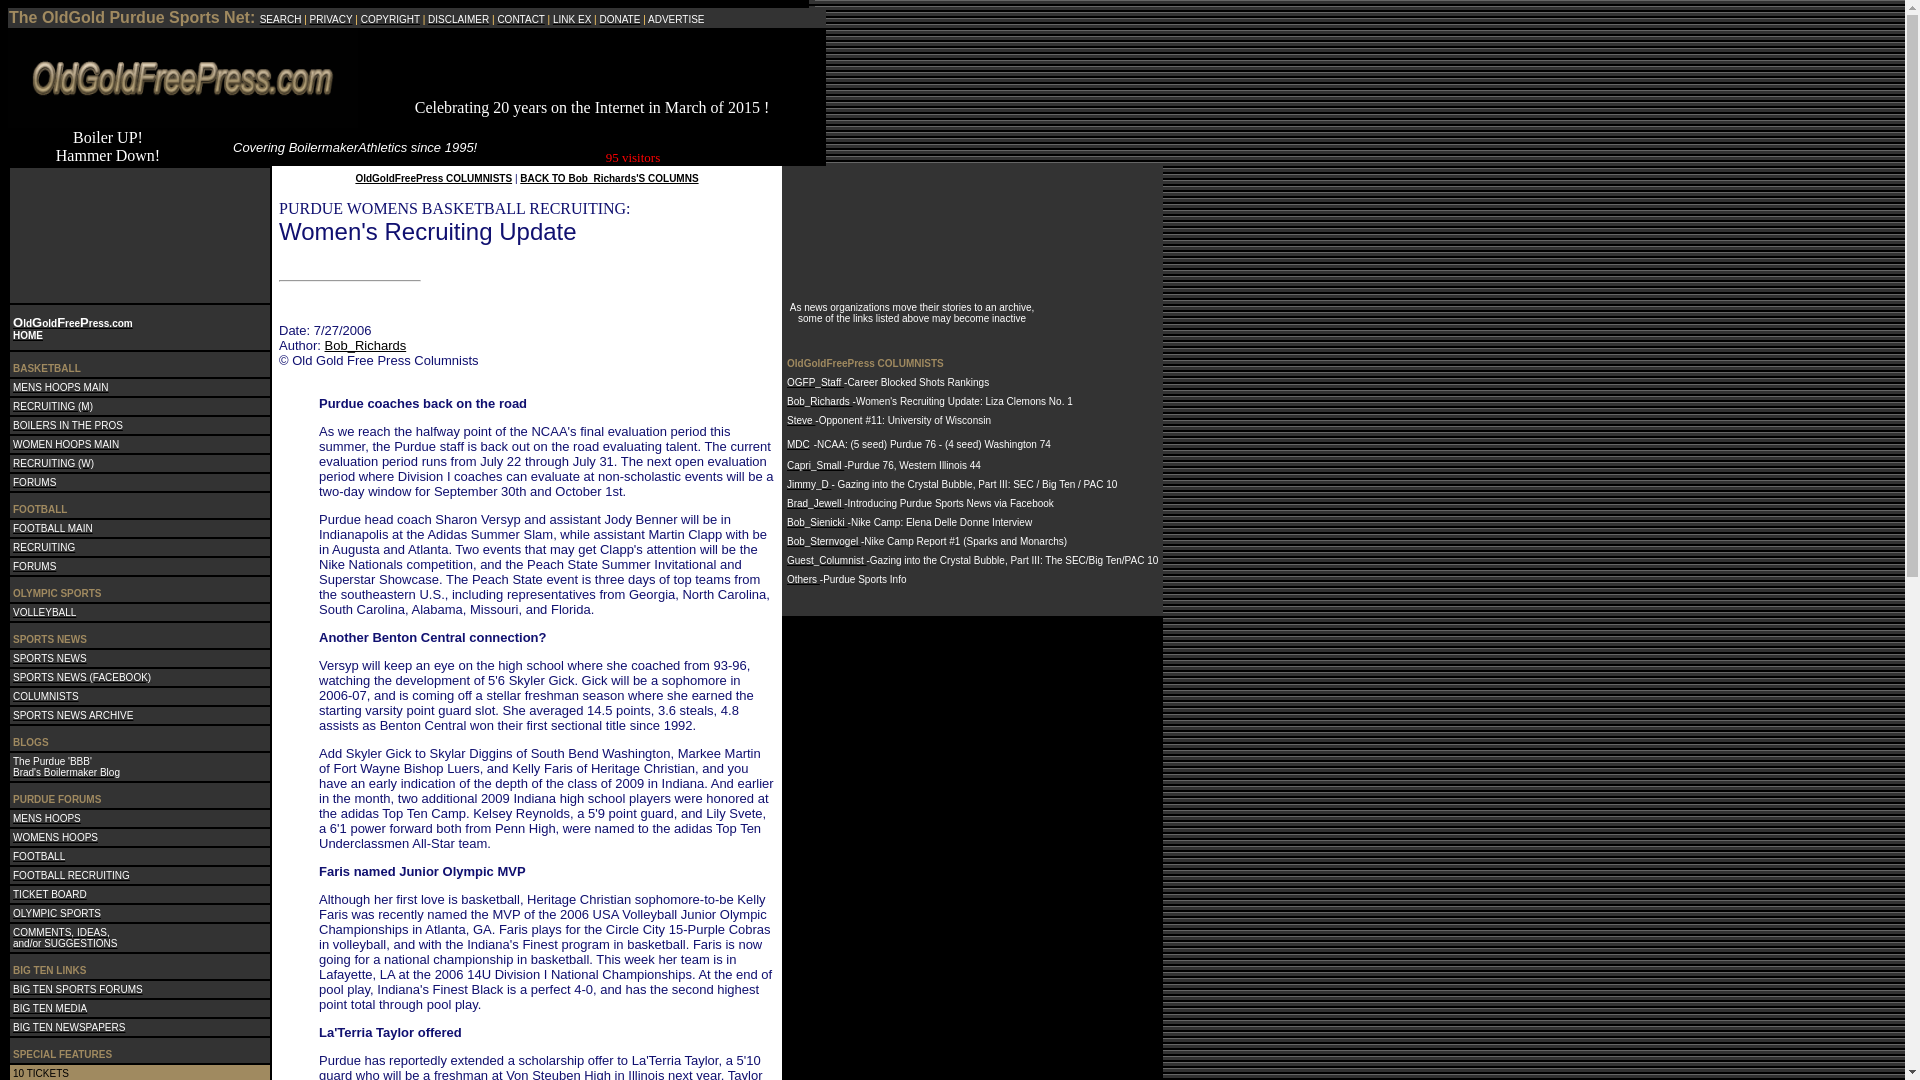 The height and width of the screenshot is (1080, 1920). What do you see at coordinates (44, 545) in the screenshot?
I see `RECRUITING` at bounding box center [44, 545].